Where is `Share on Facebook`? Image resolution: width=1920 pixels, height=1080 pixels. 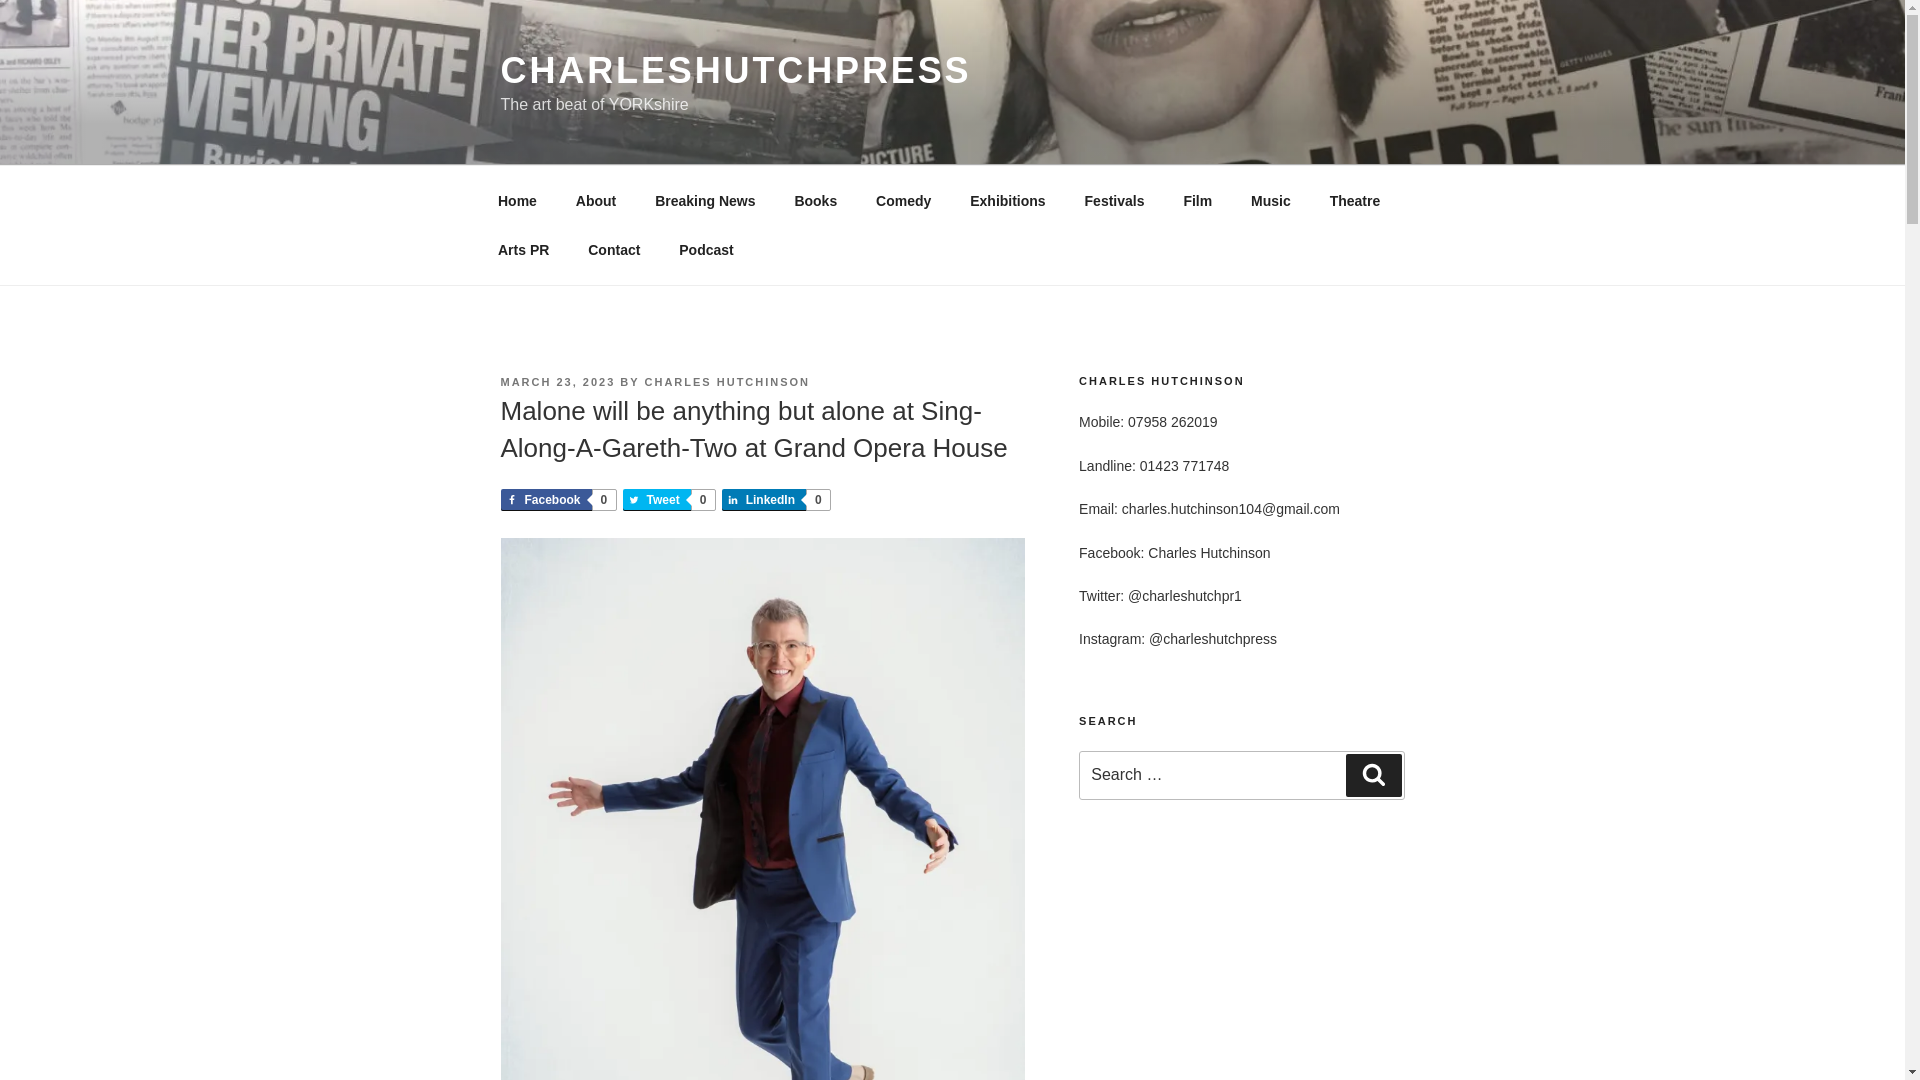
Share on Facebook is located at coordinates (706, 250).